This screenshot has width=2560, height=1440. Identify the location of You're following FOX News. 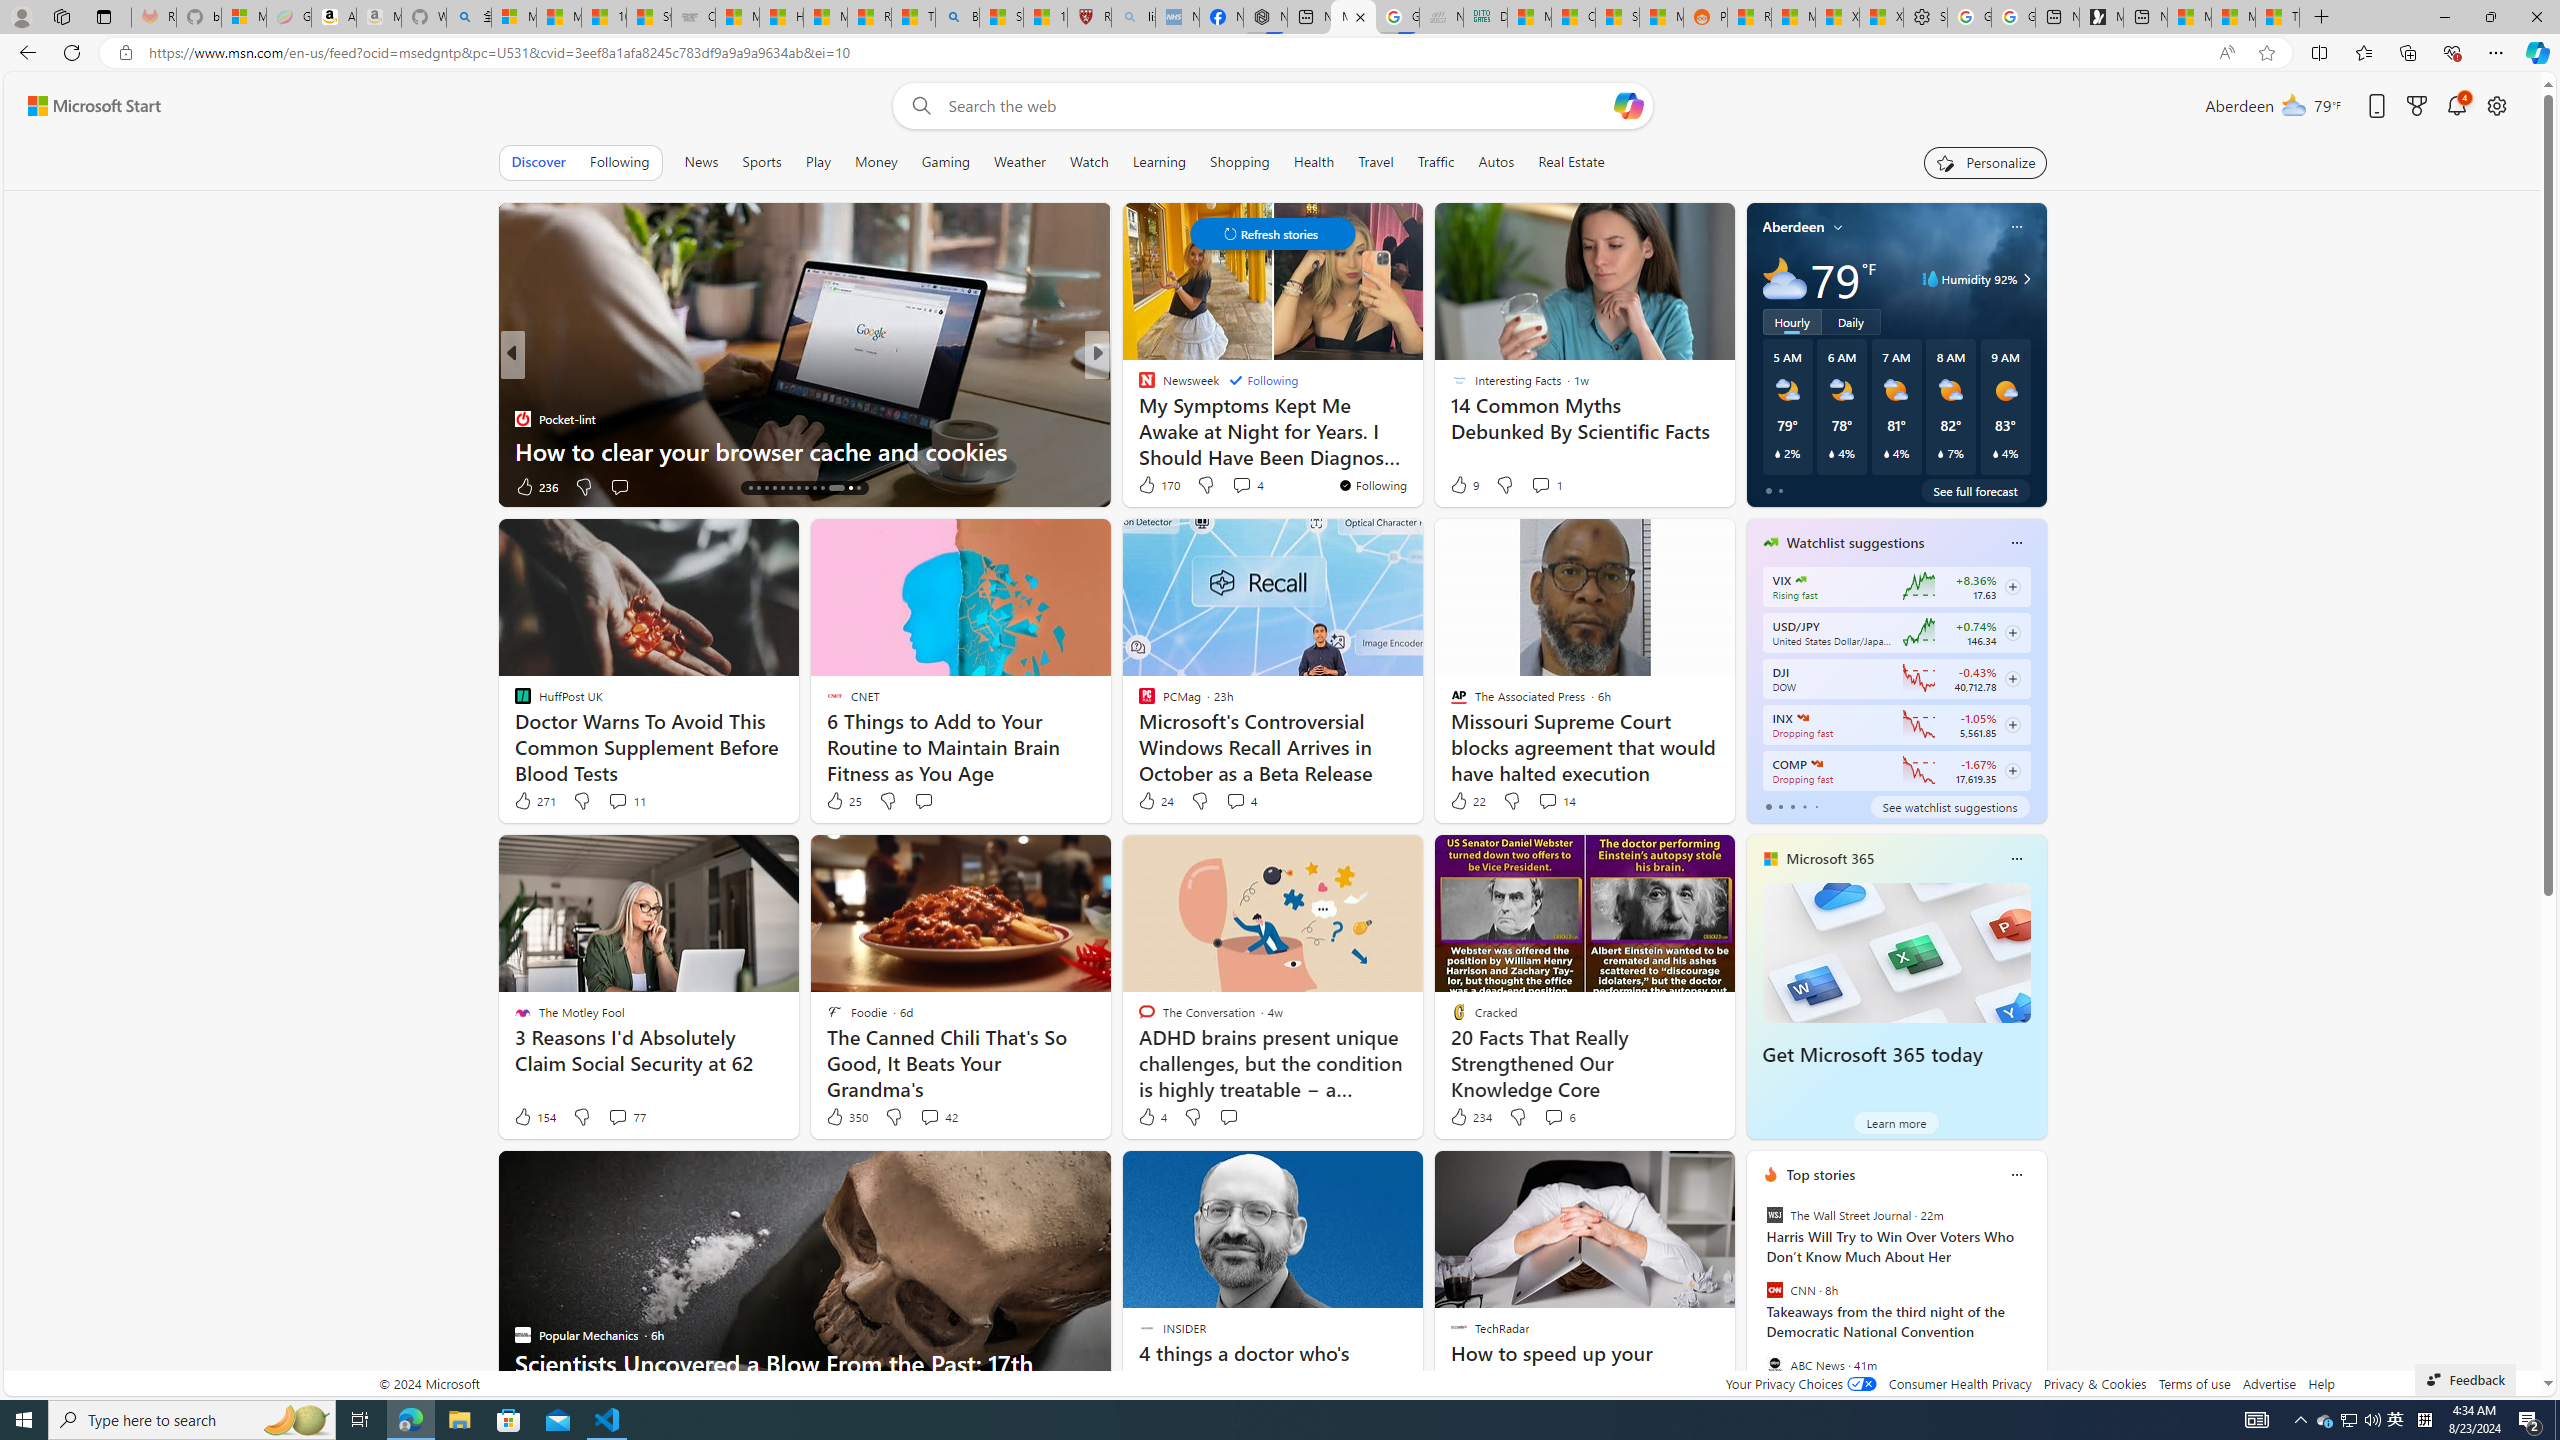
(445, 490).